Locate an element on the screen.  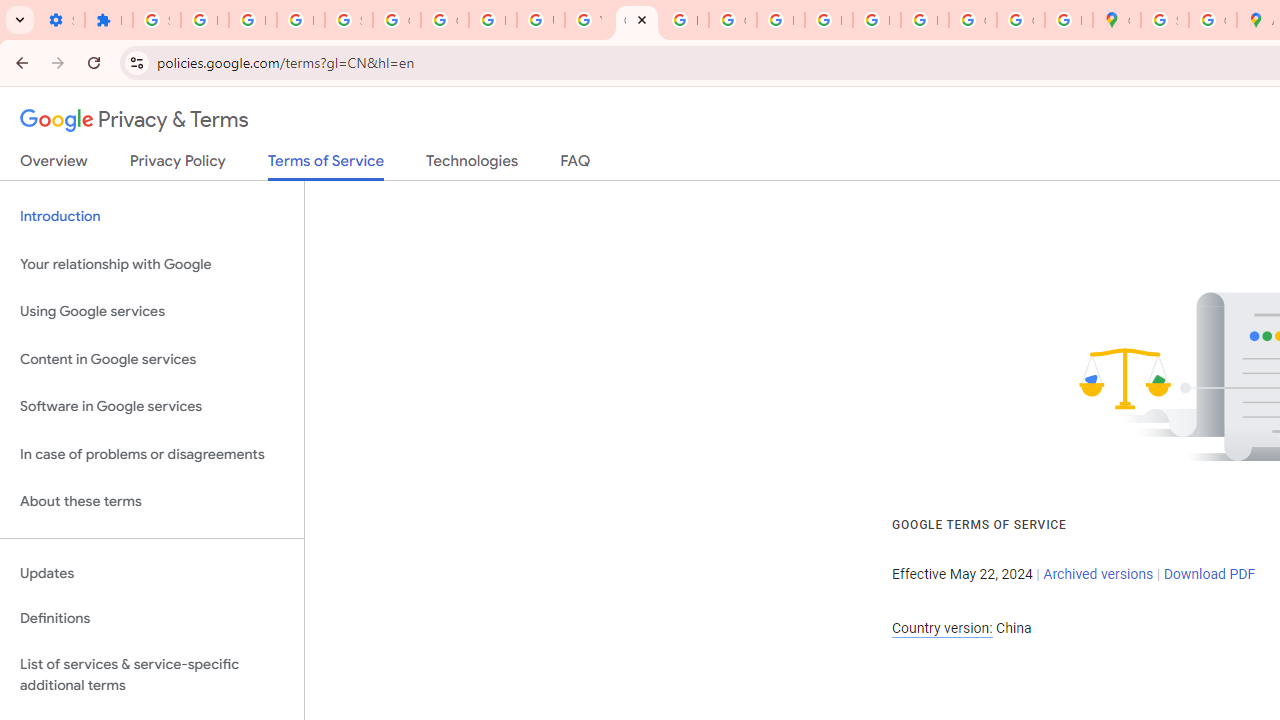
Download PDF is located at coordinates (1209, 574).